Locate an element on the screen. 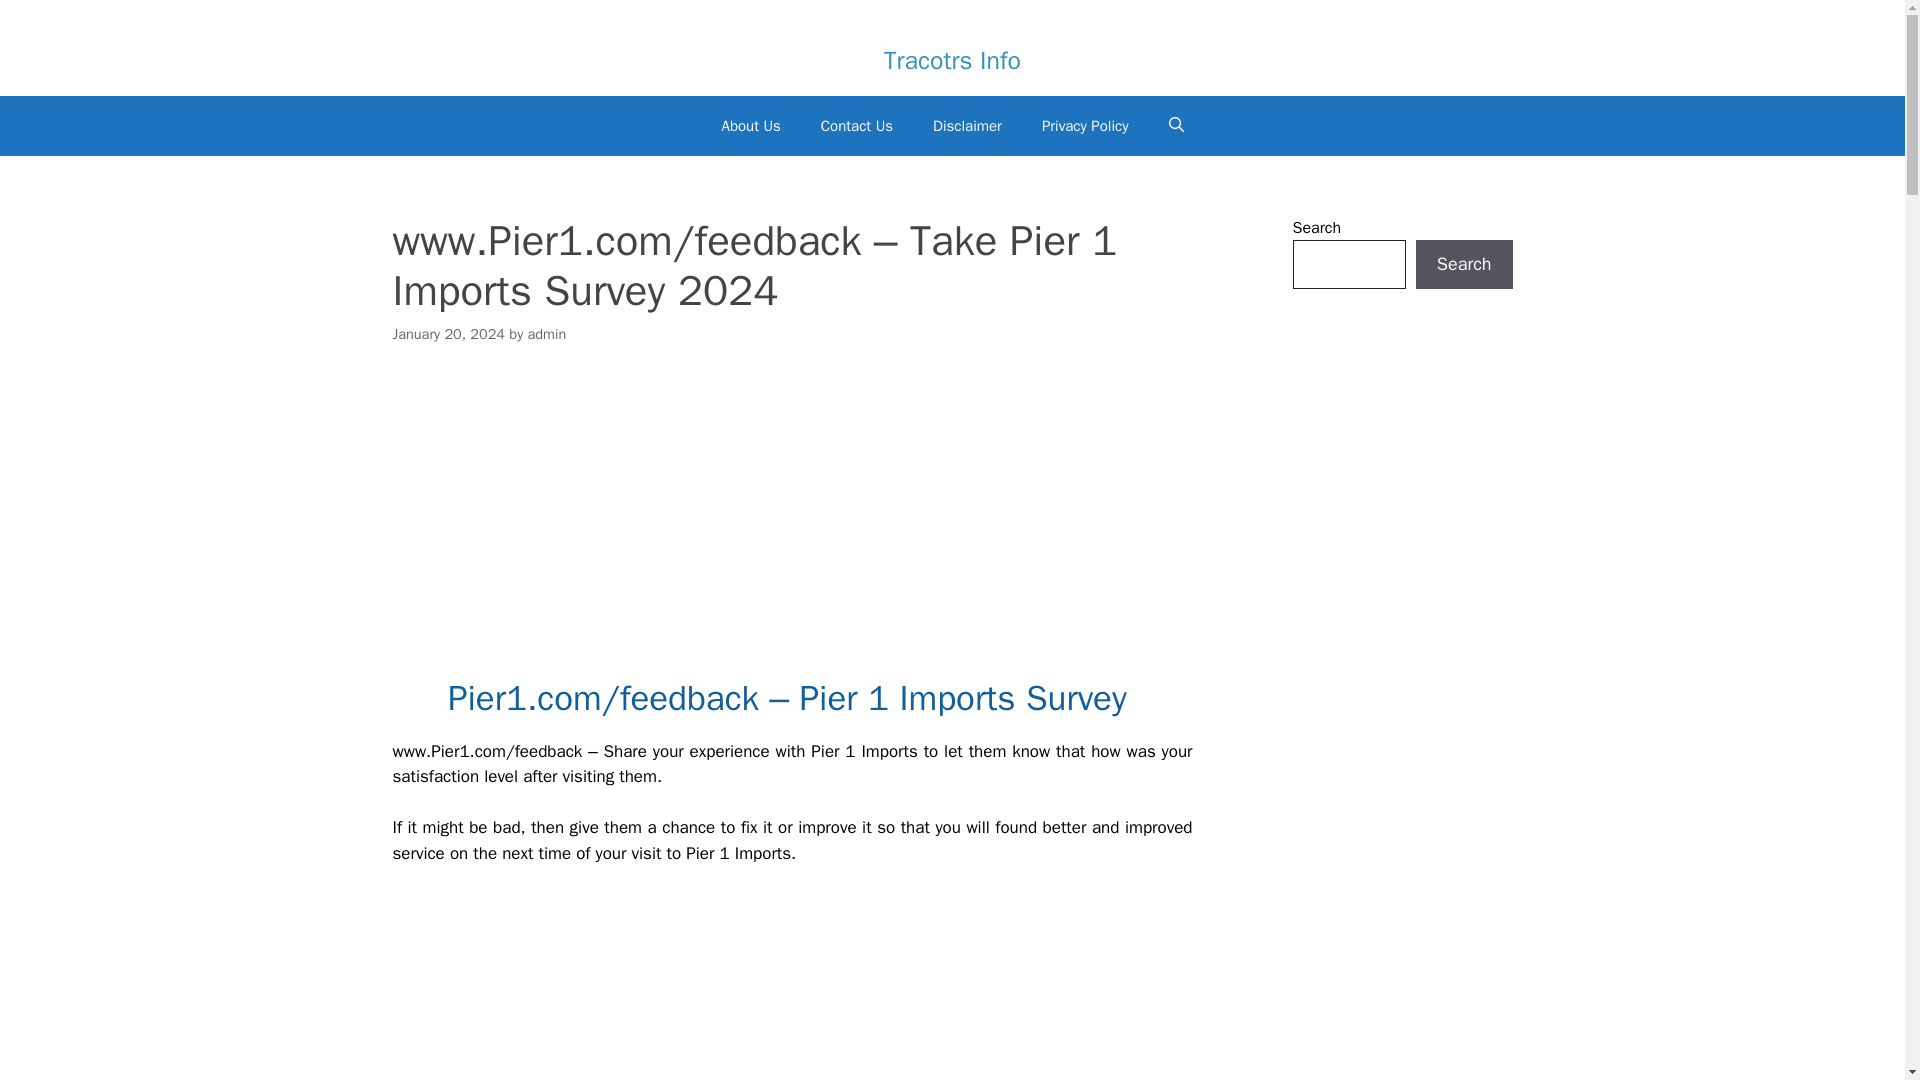 The image size is (1920, 1080). Privacy Policy is located at coordinates (1084, 126).